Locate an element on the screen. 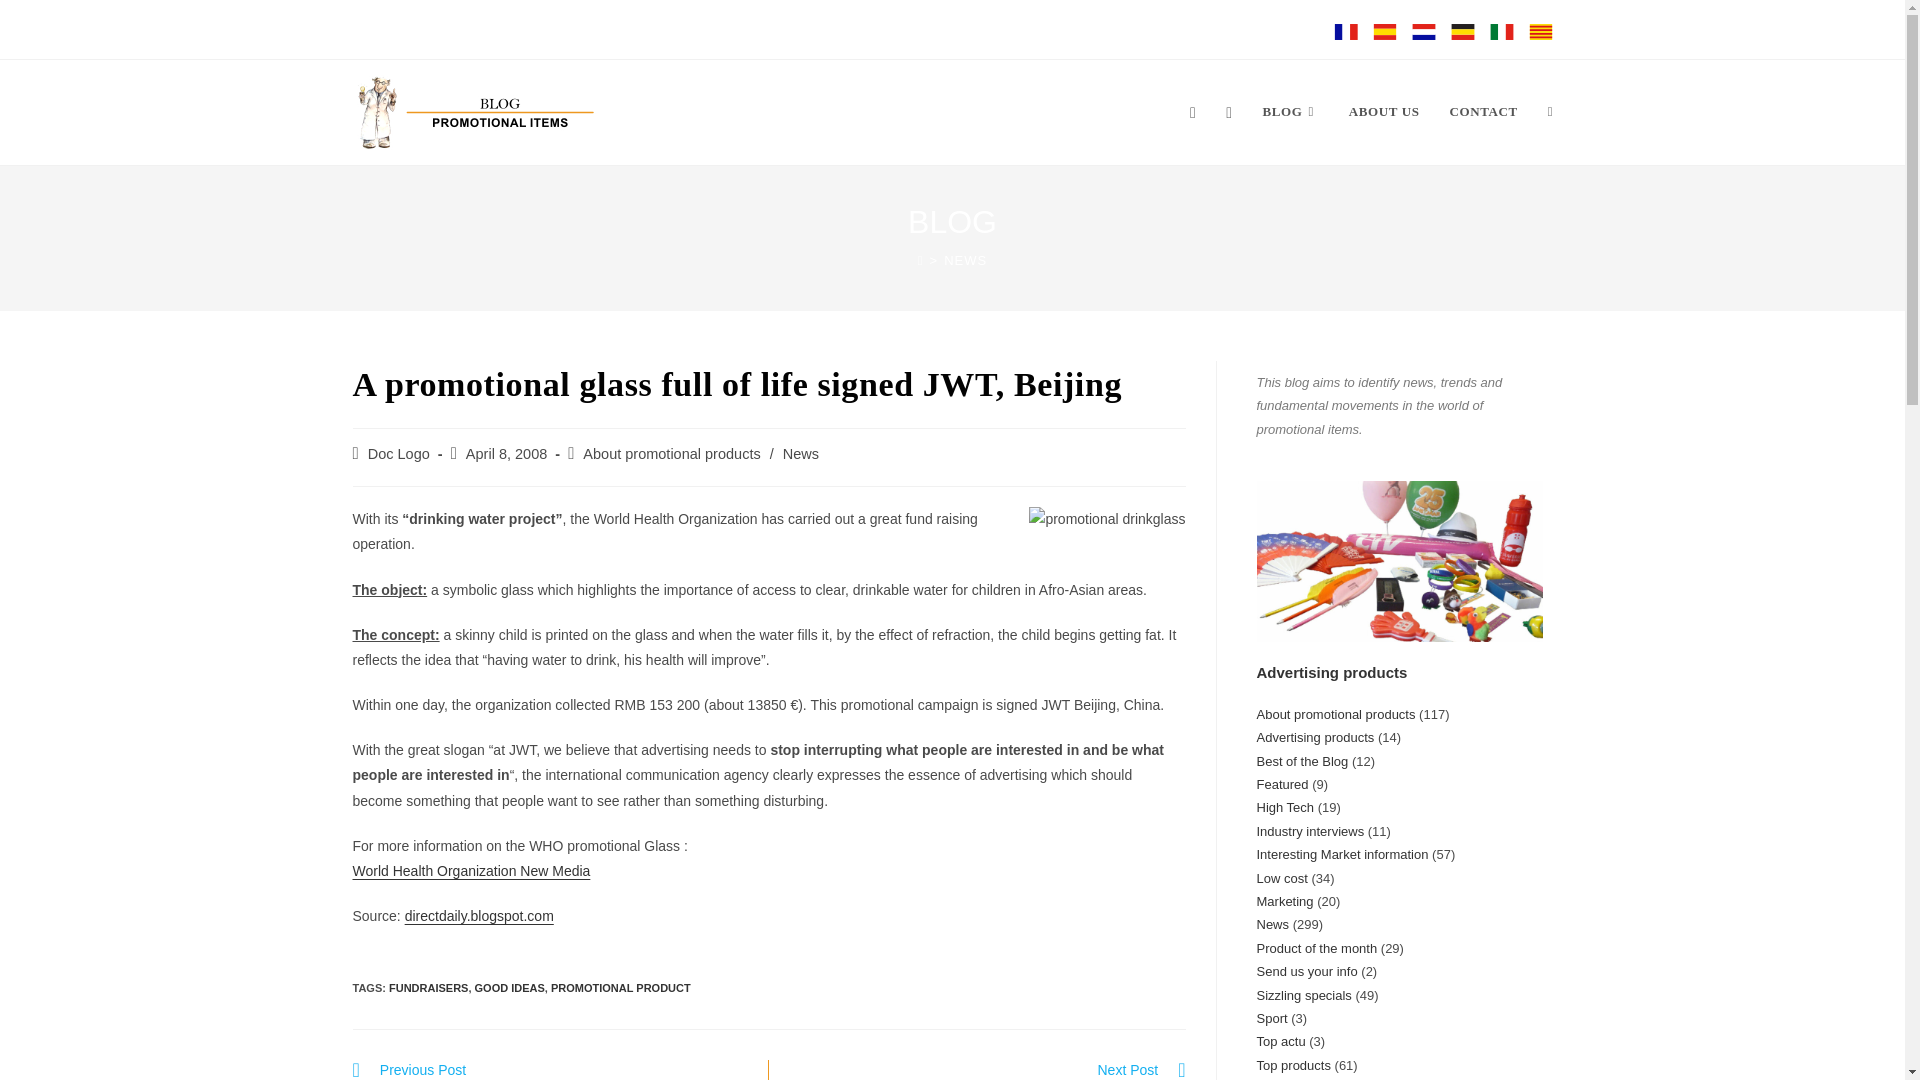  BLOG is located at coordinates (1291, 112).